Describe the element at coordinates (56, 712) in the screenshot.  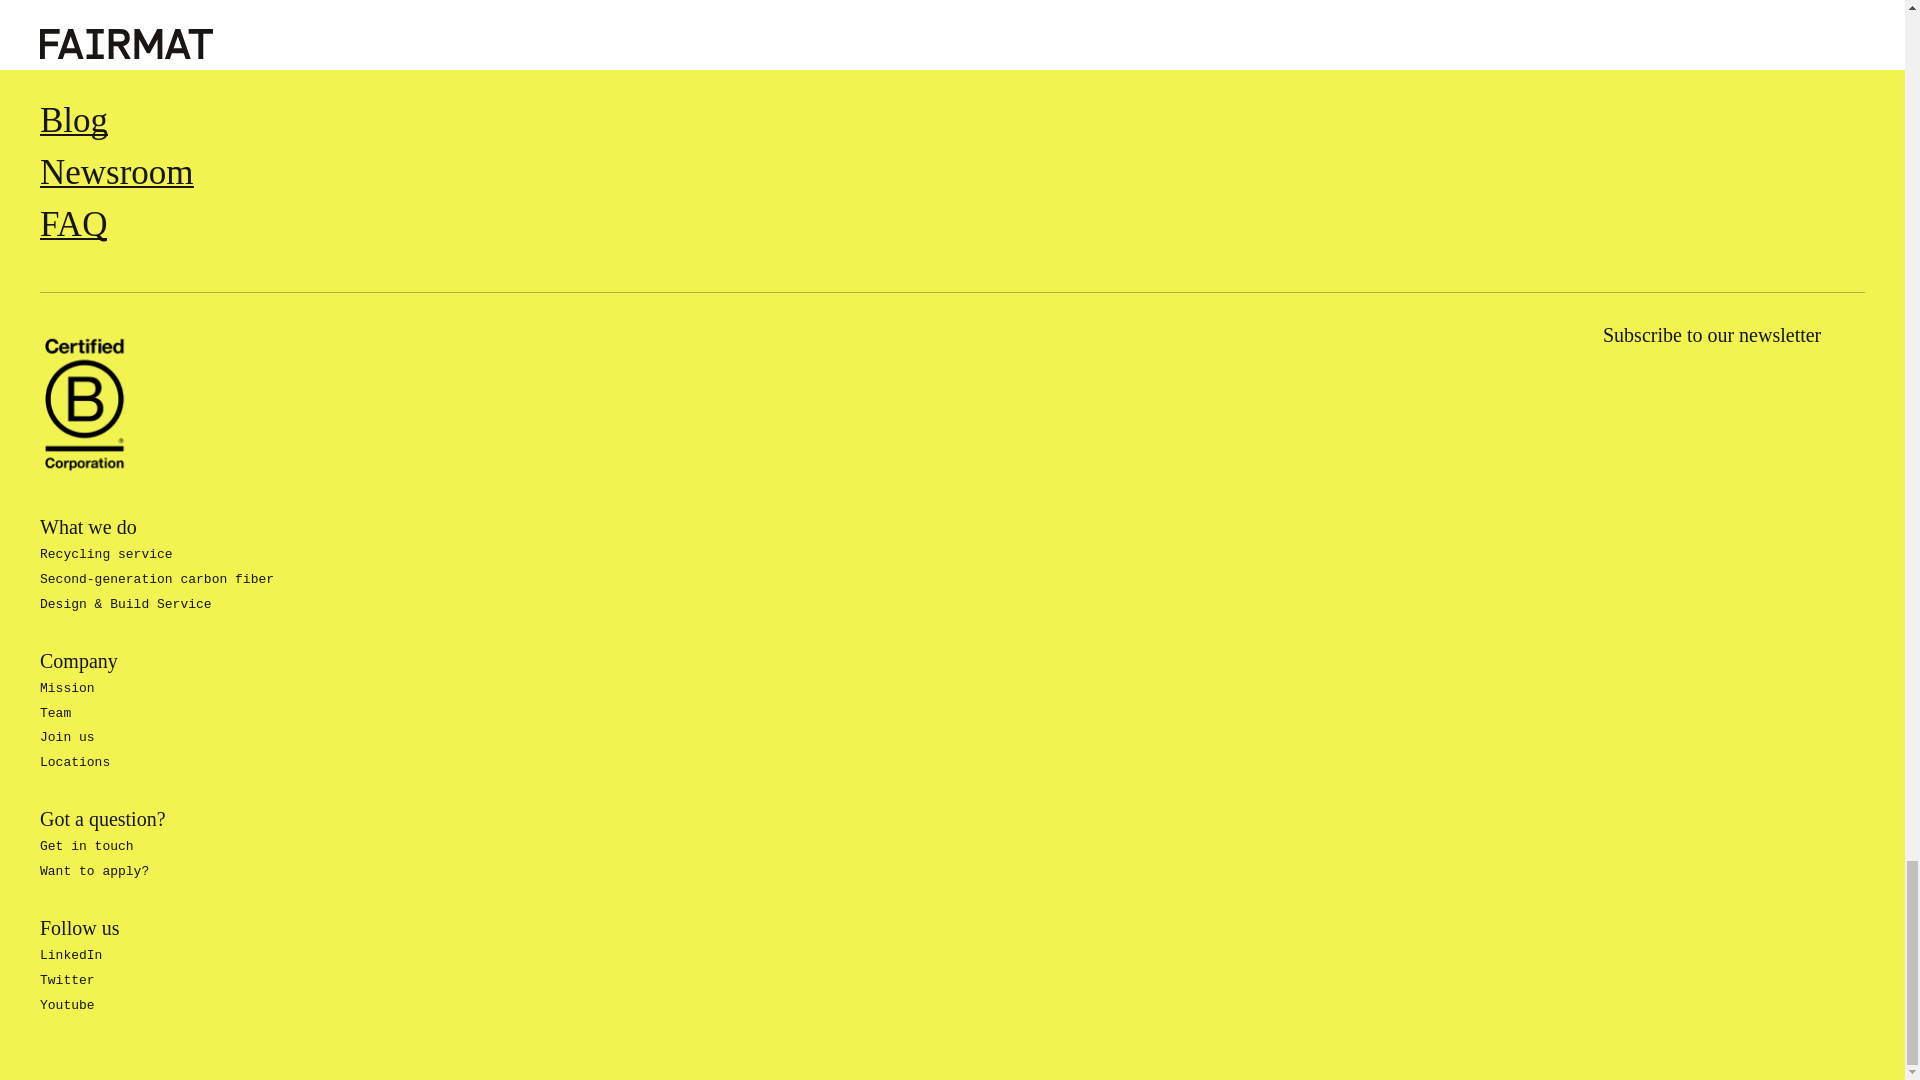
I see `Team` at that location.